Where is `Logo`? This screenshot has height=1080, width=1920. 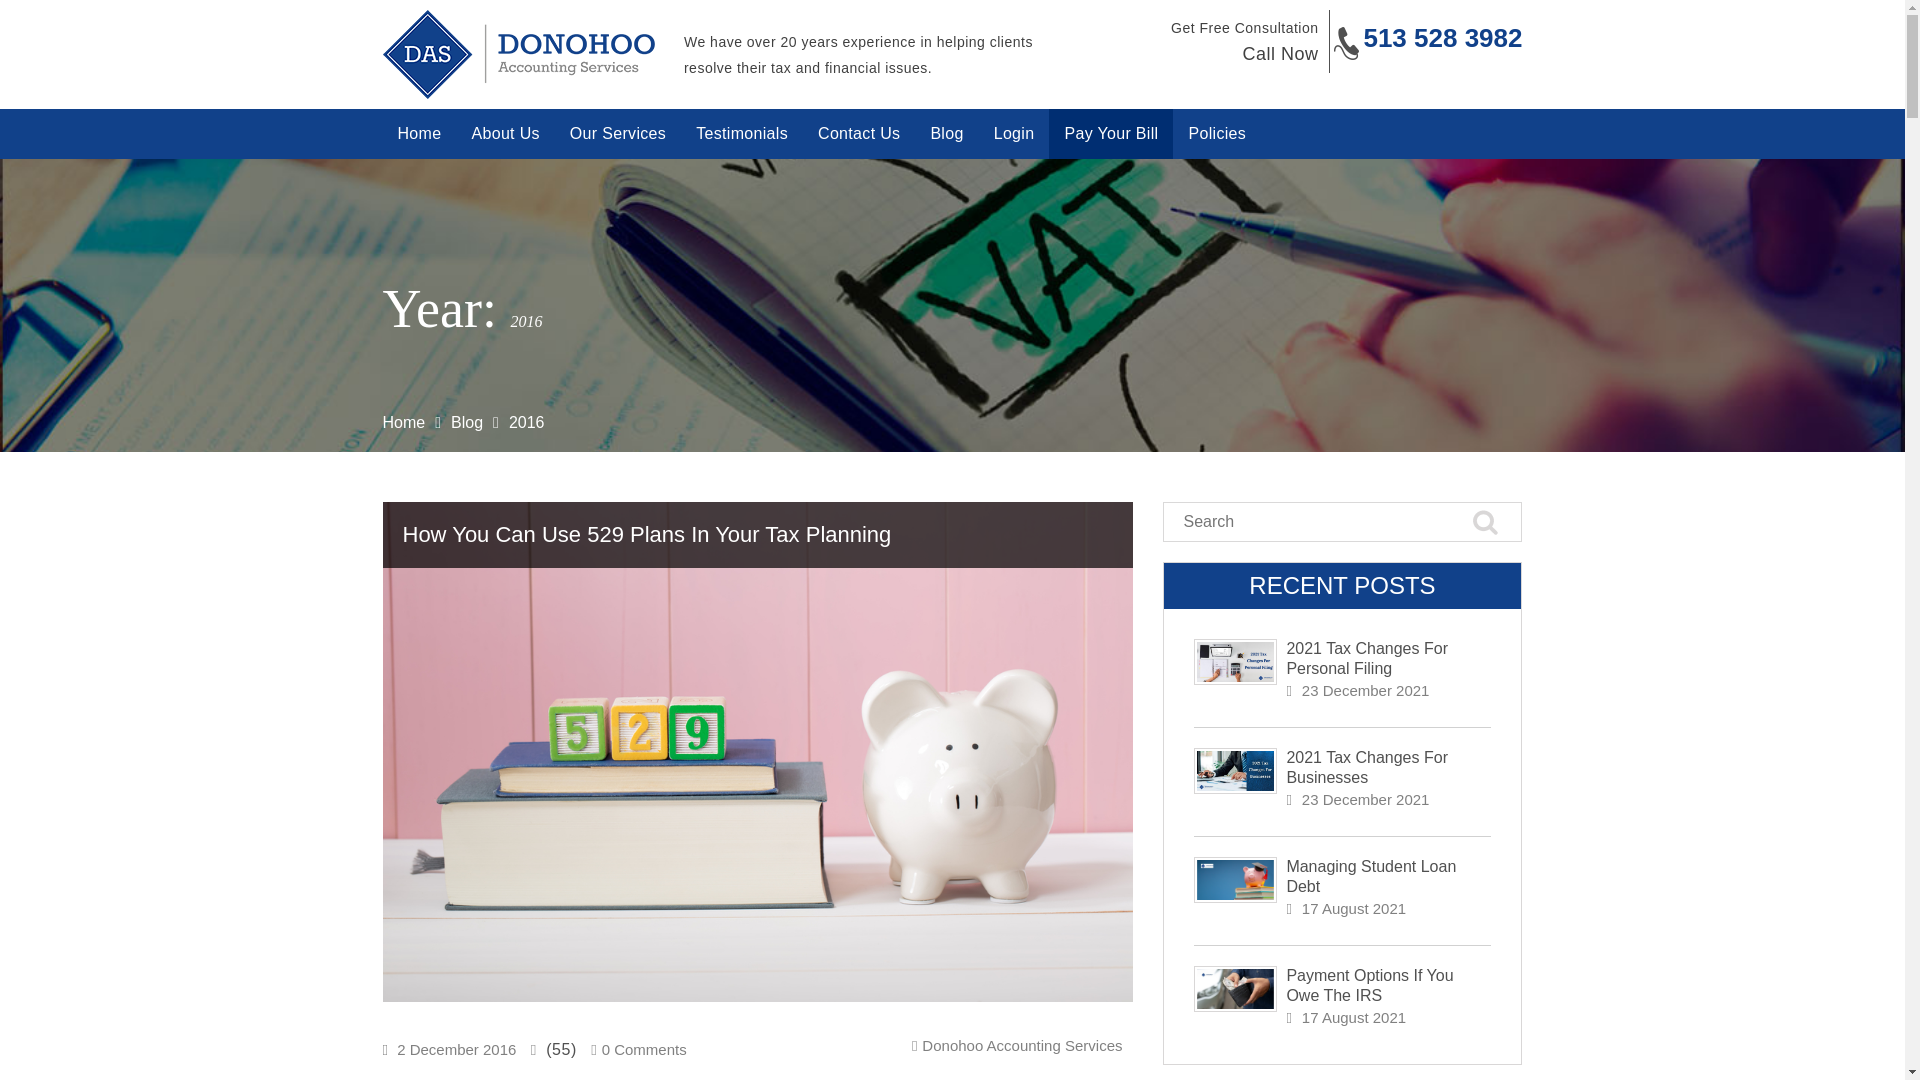
Logo is located at coordinates (518, 54).